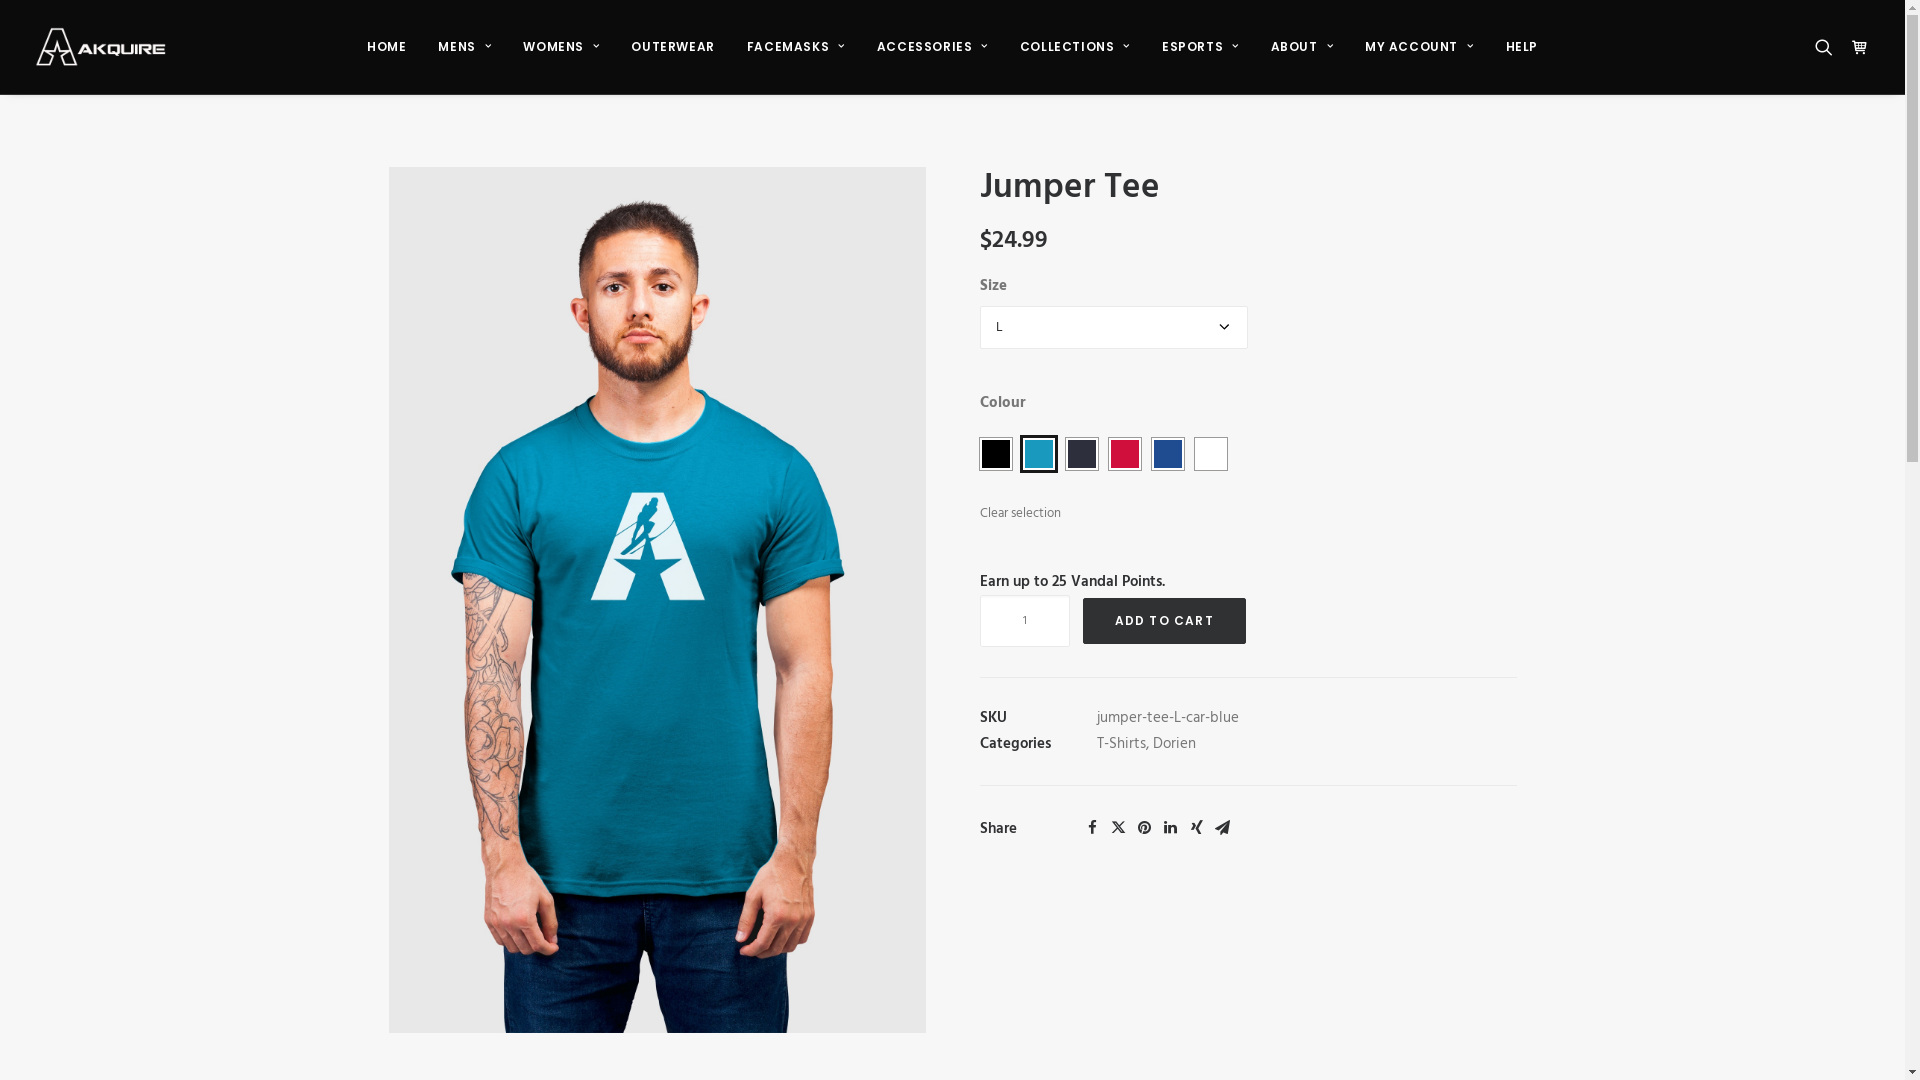  I want to click on jumperaquamodel, so click(656, 600).